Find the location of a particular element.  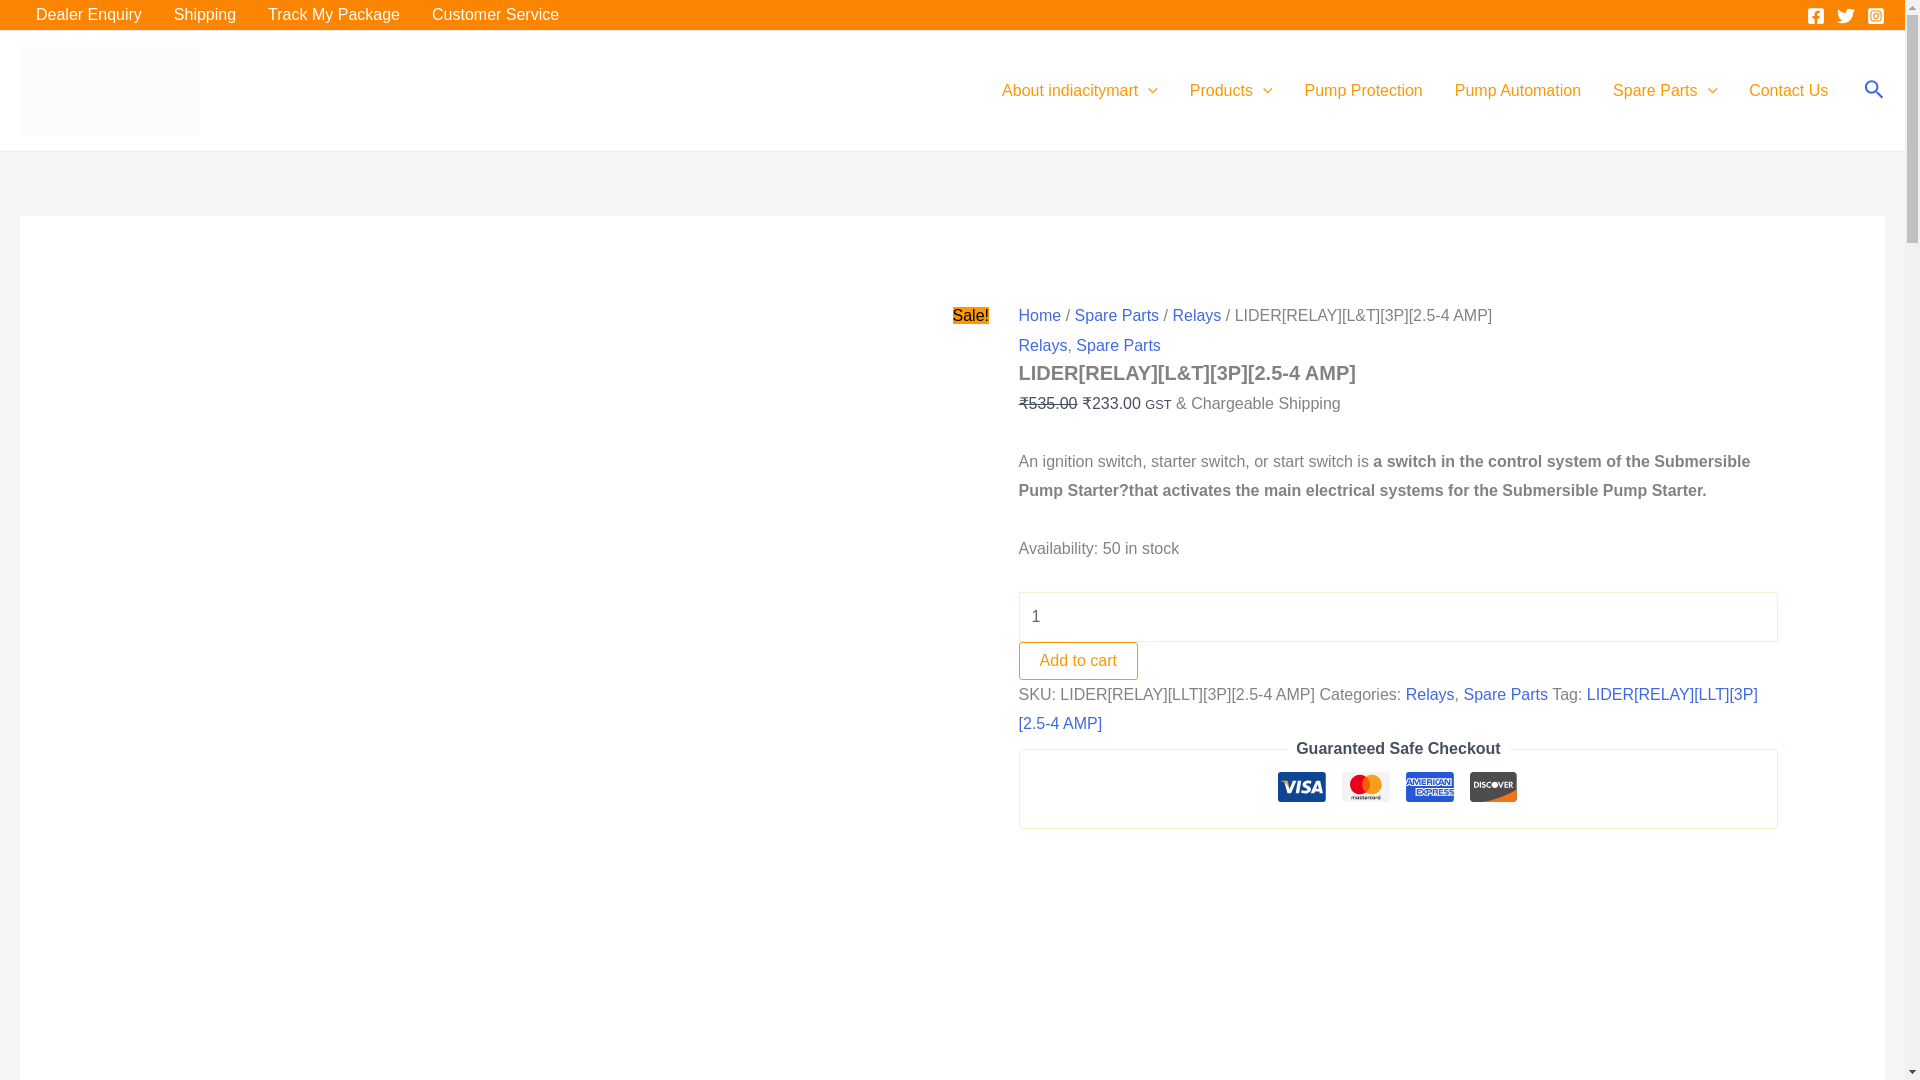

Shipping is located at coordinates (204, 15).